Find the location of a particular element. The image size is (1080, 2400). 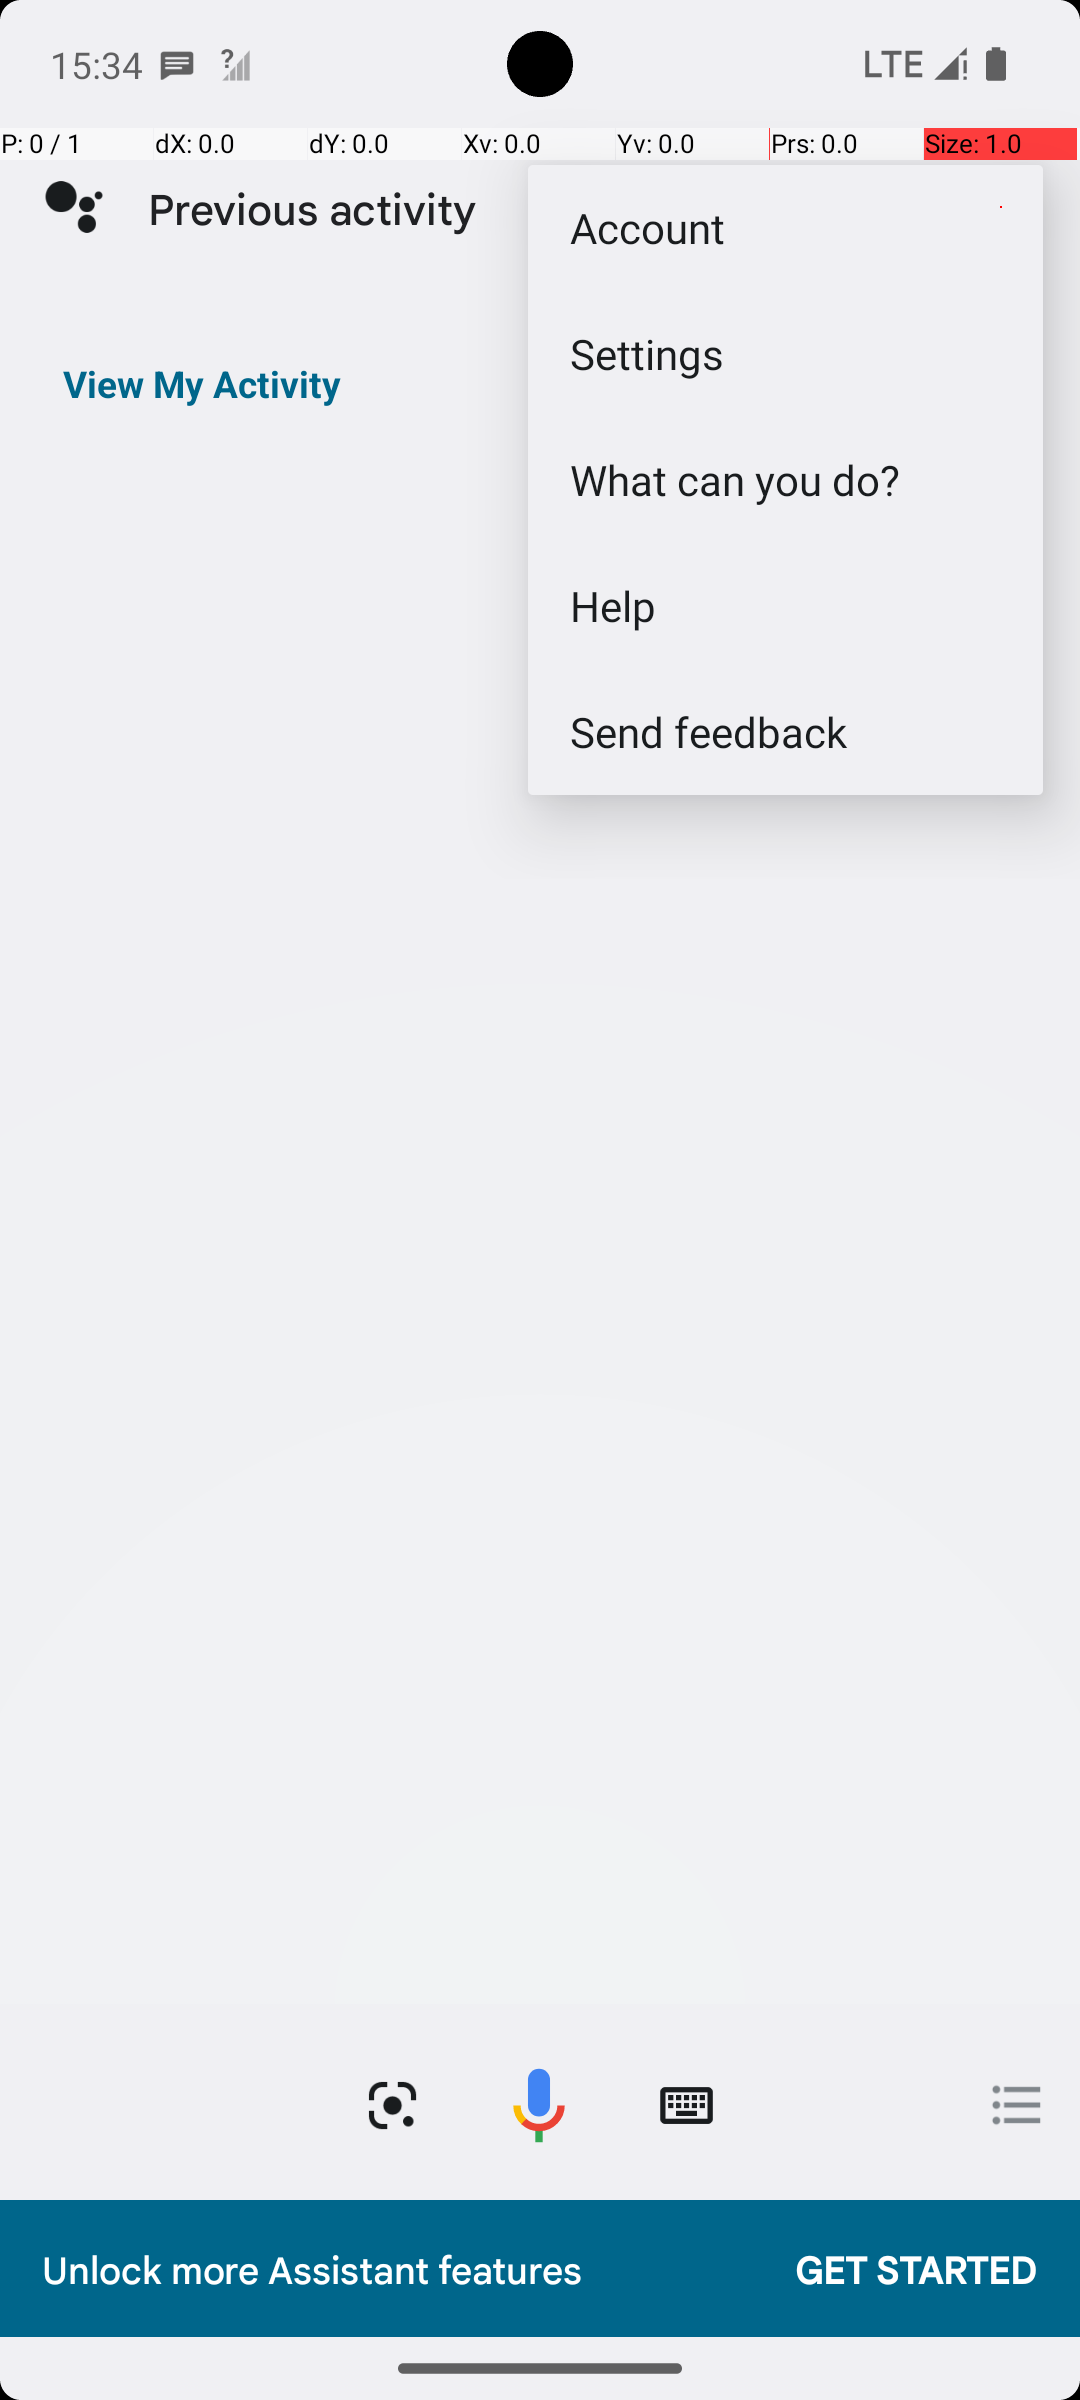

What can you do? is located at coordinates (786, 480).